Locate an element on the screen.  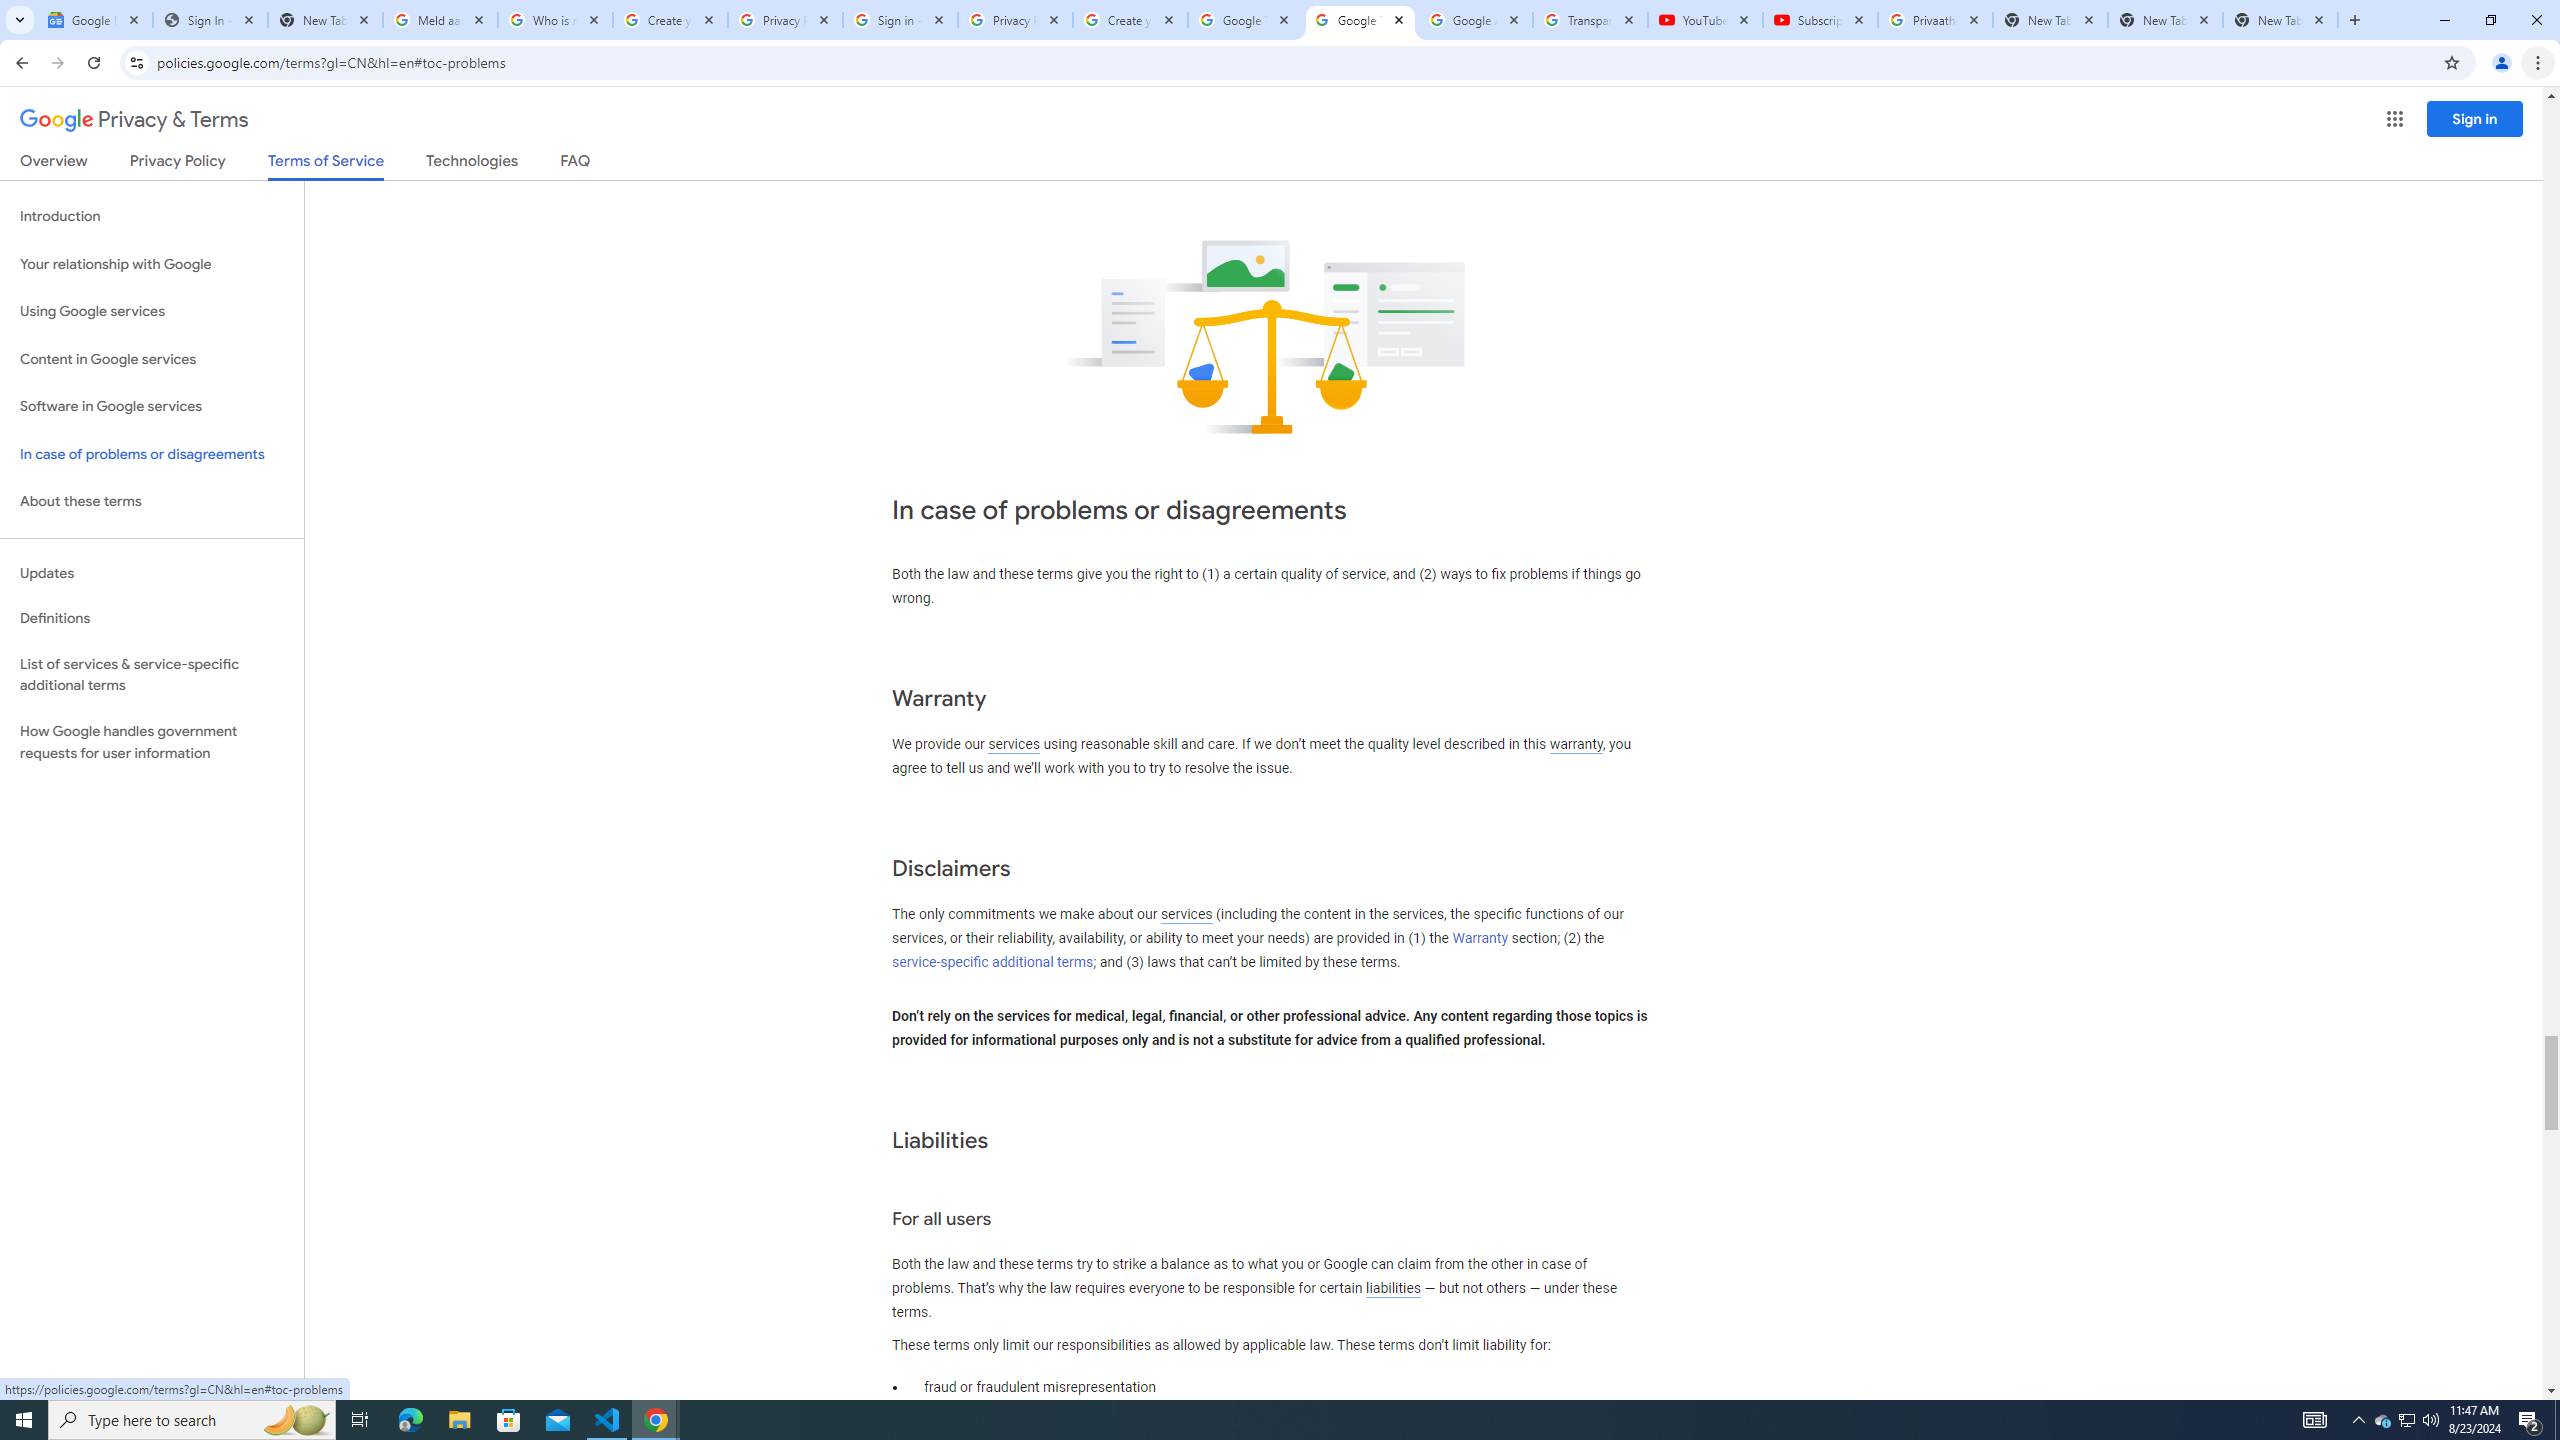
Using Google services is located at coordinates (152, 312).